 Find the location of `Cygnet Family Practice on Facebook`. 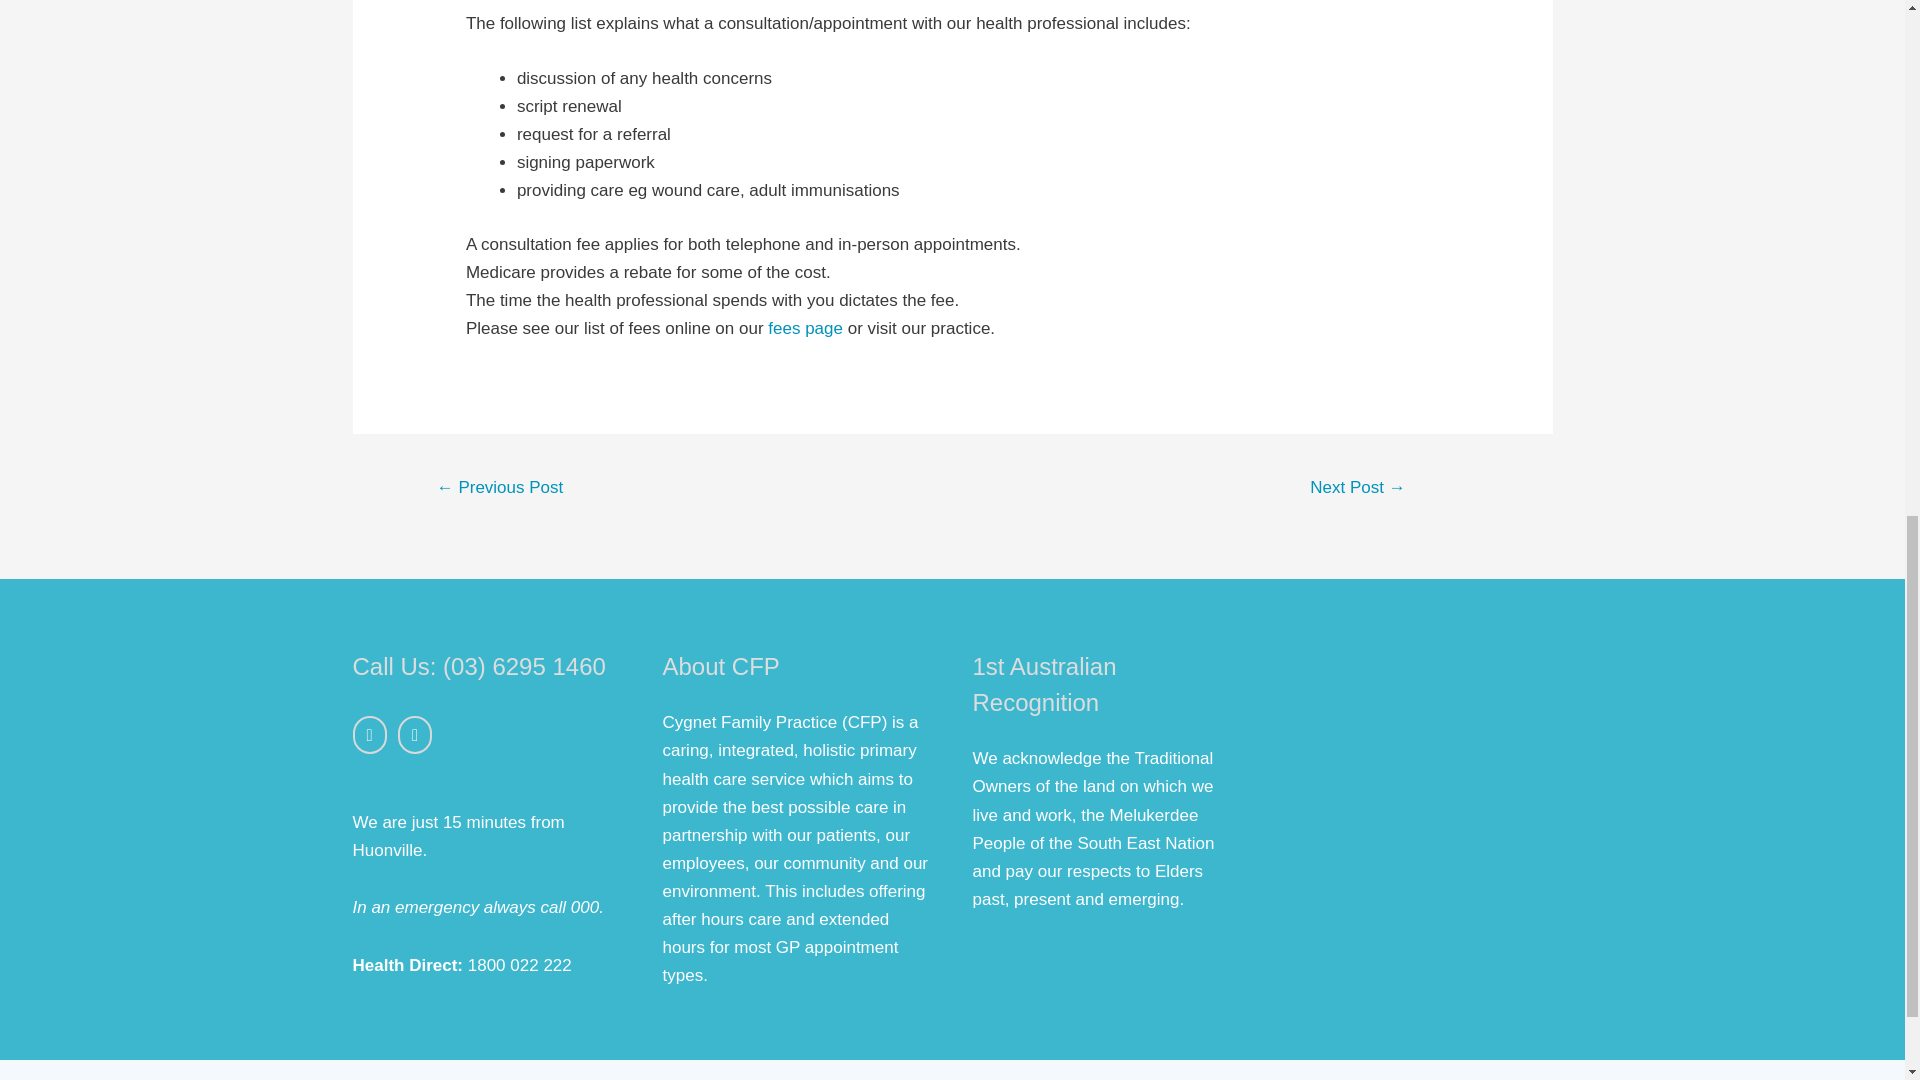

Cygnet Family Practice on Facebook is located at coordinates (368, 734).